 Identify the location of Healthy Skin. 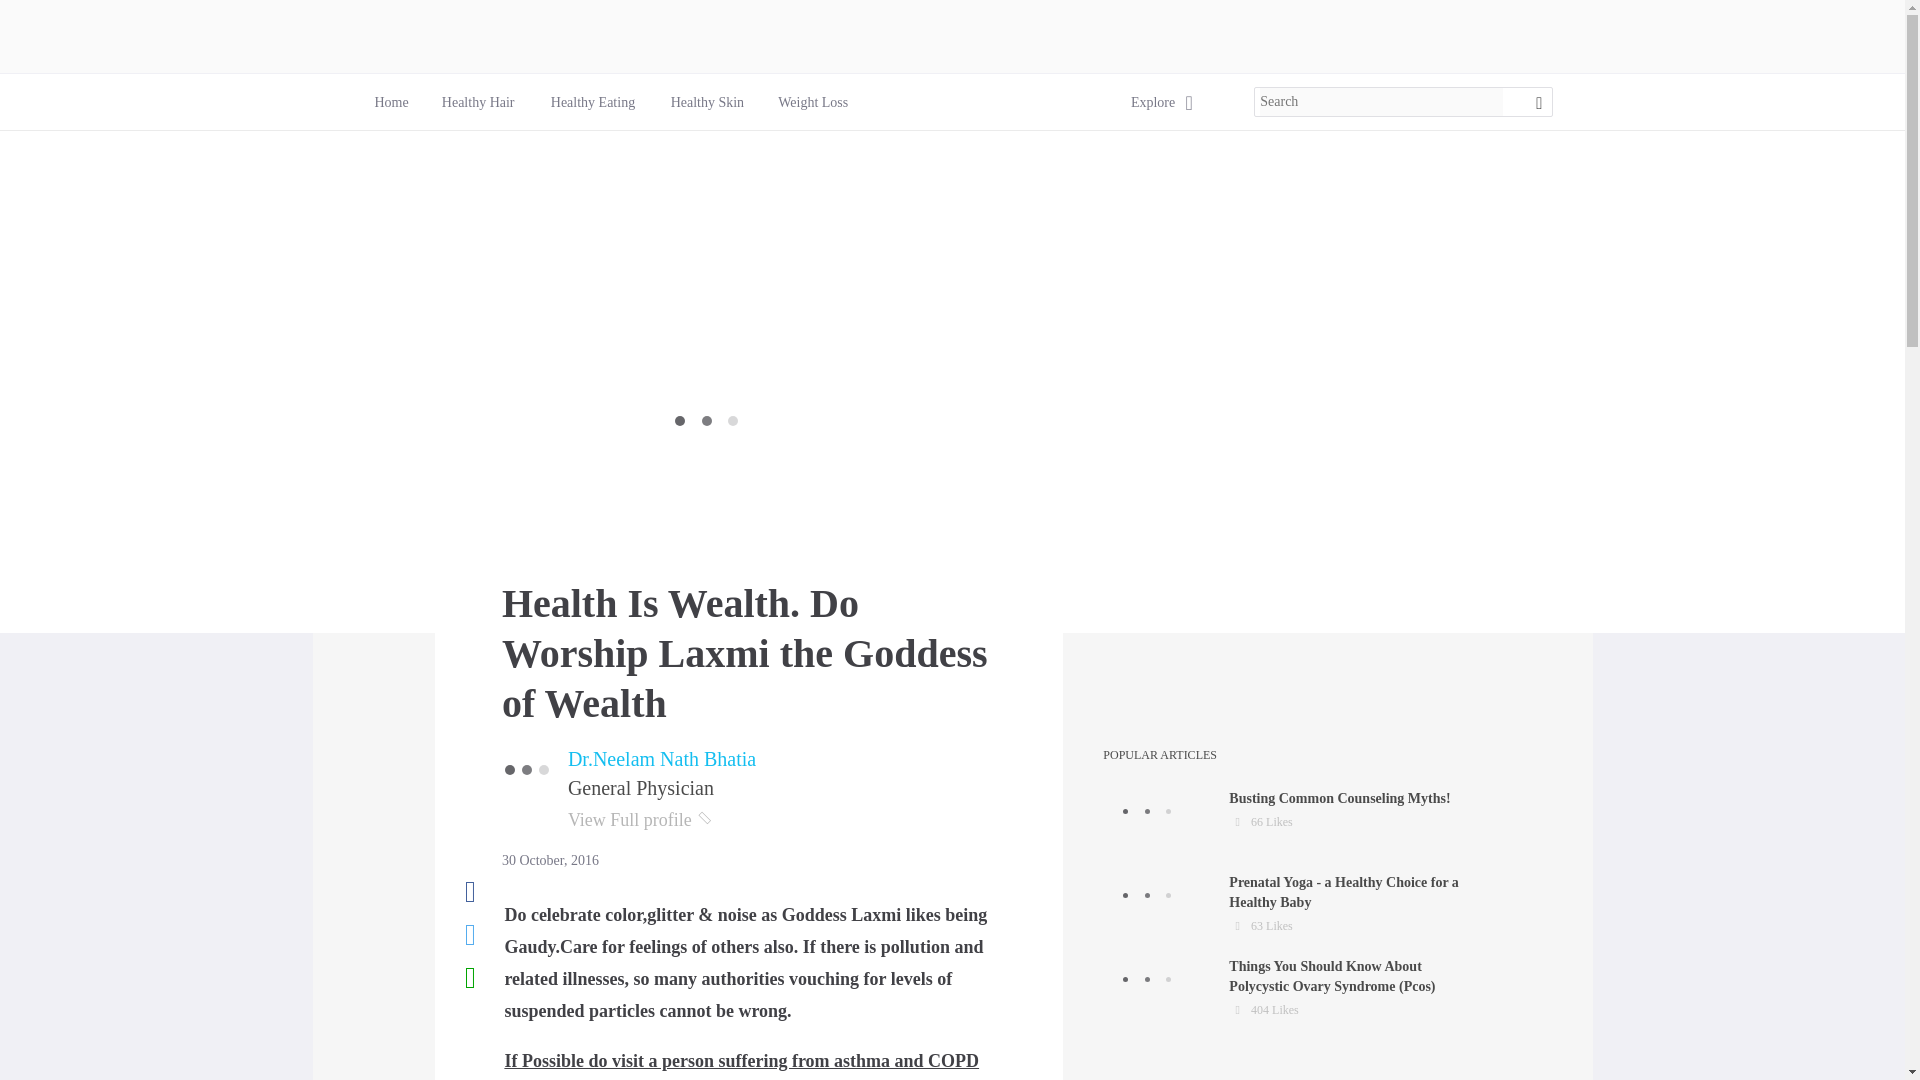
(706, 102).